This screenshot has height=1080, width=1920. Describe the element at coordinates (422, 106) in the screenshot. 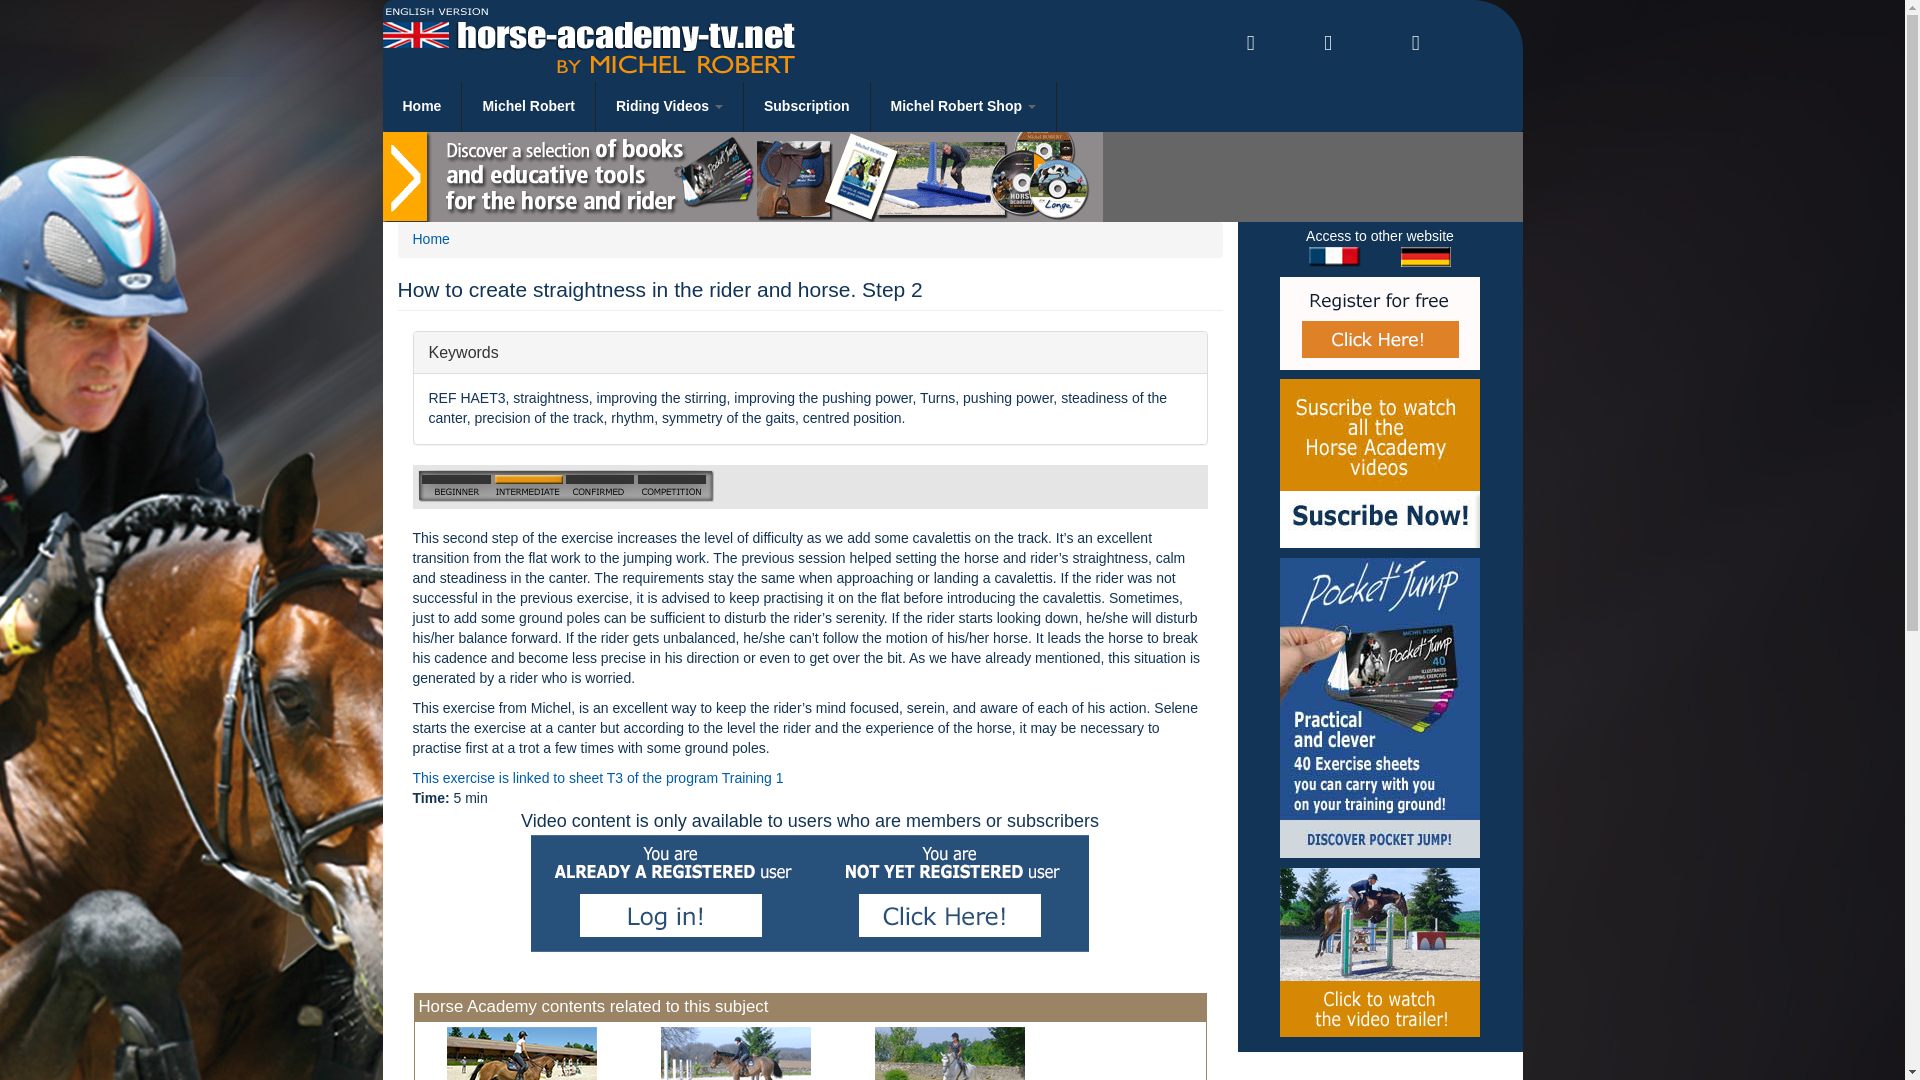

I see `Horse Academy` at that location.